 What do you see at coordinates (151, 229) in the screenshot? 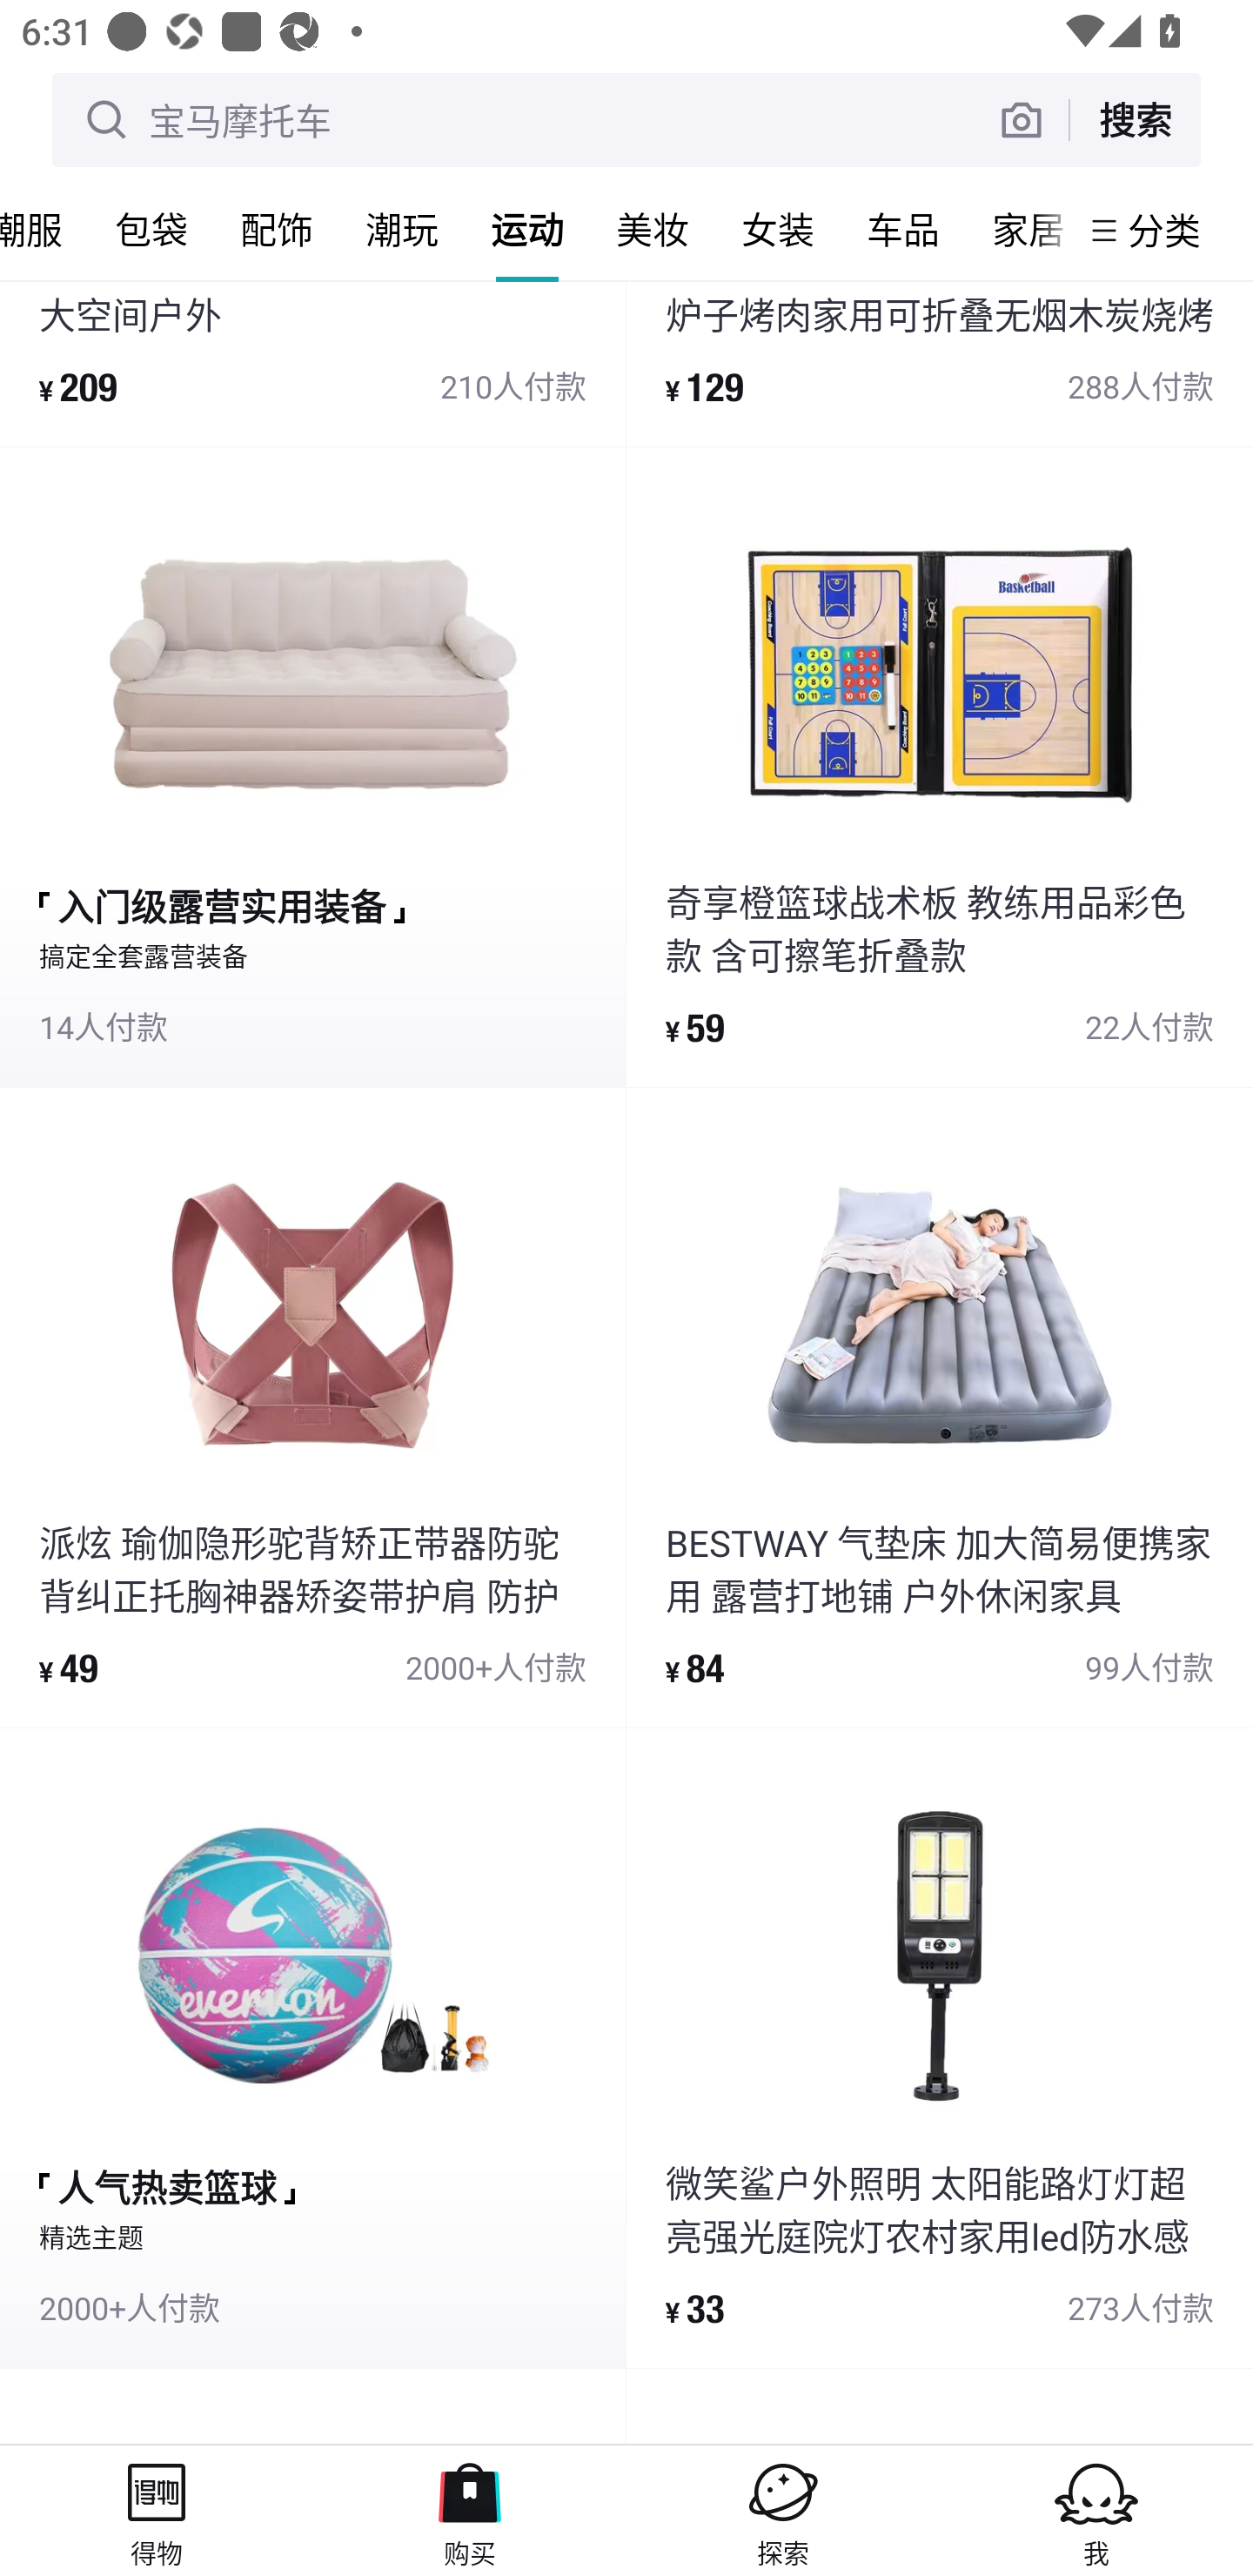
I see `包袋` at bounding box center [151, 229].